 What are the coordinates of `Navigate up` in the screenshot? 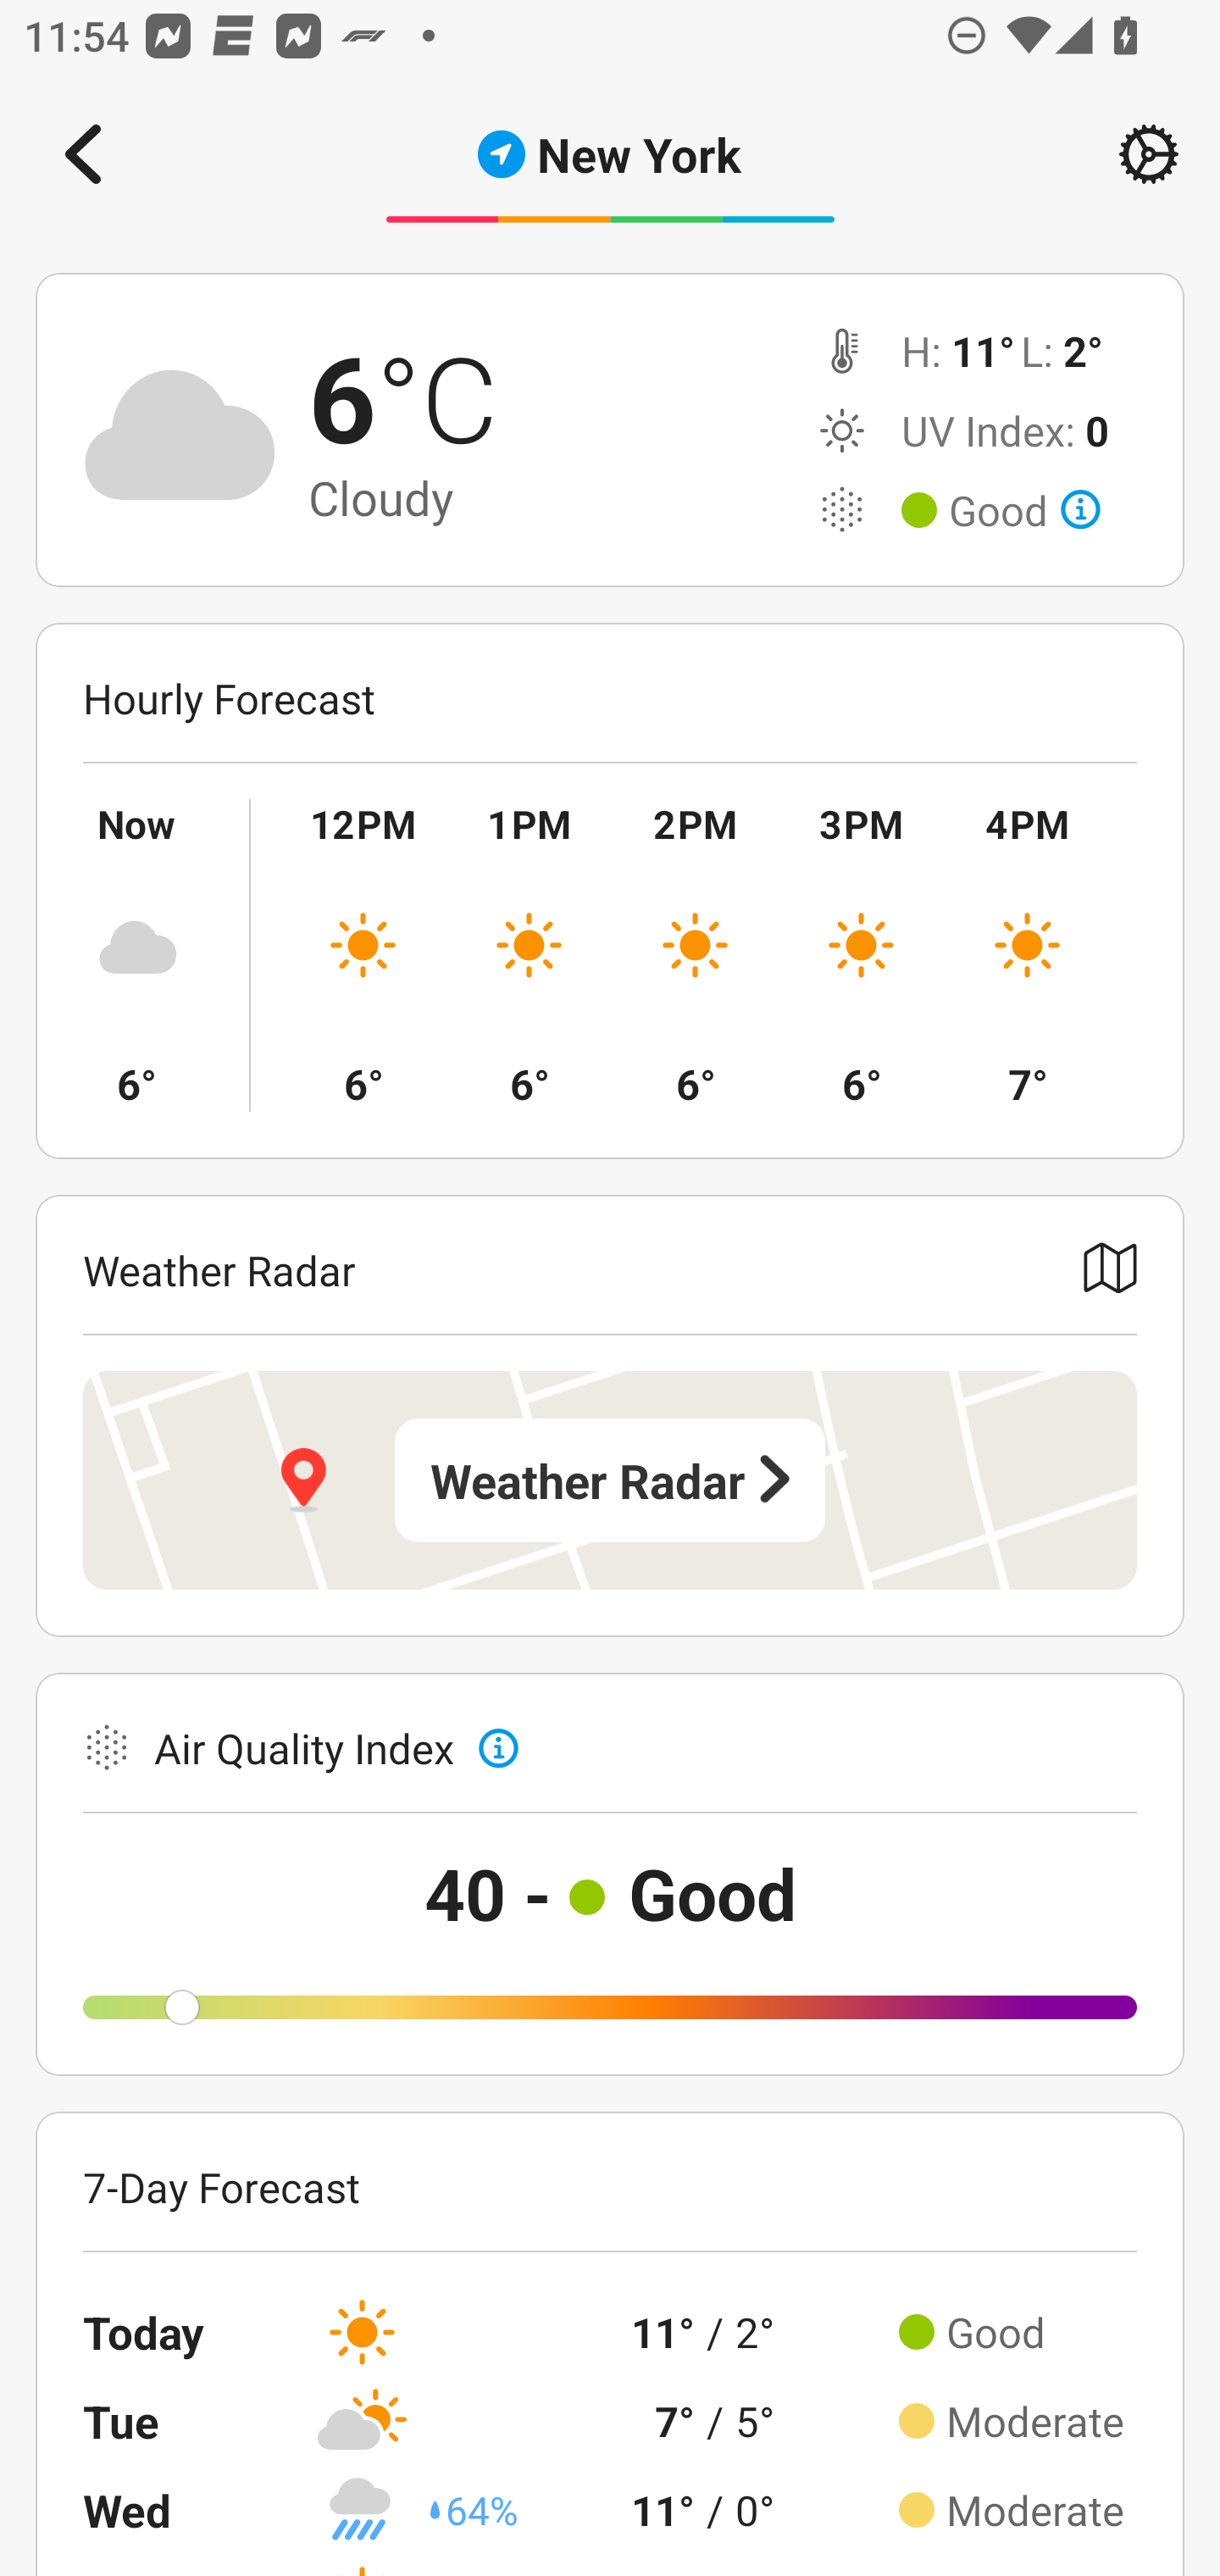 It's located at (83, 154).